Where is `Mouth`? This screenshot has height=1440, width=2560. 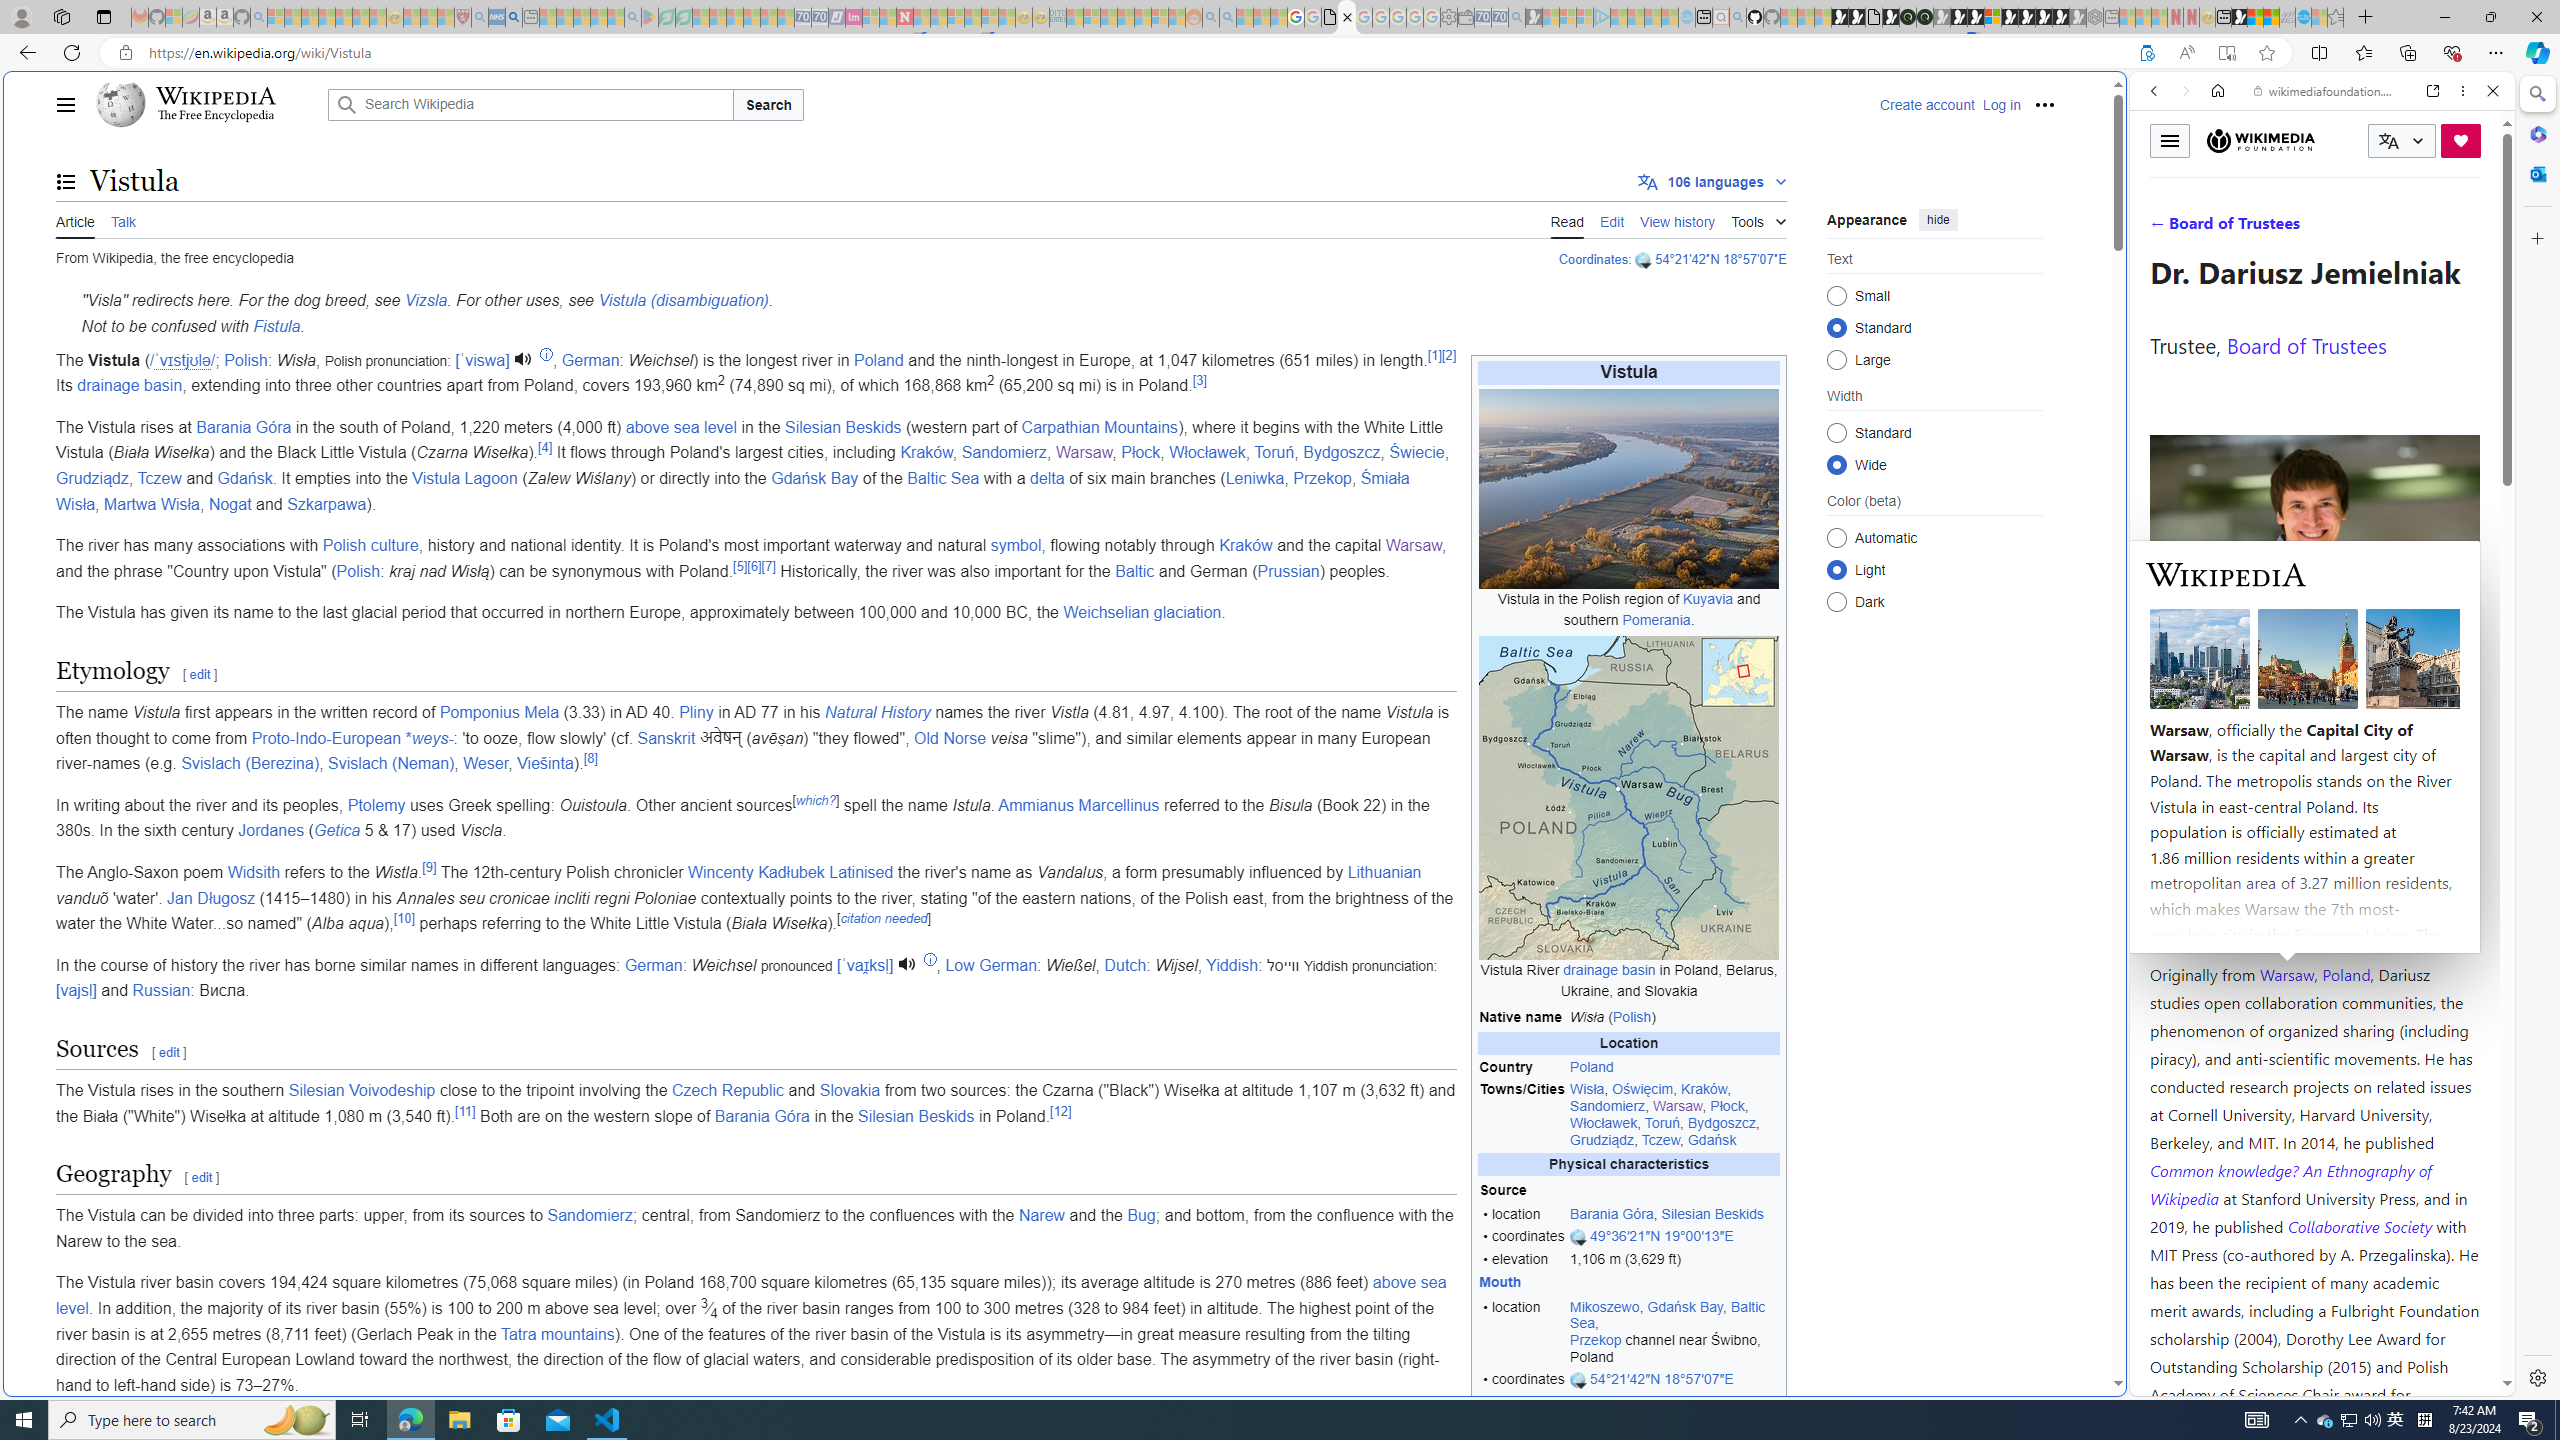
Mouth is located at coordinates (1501, 1282).